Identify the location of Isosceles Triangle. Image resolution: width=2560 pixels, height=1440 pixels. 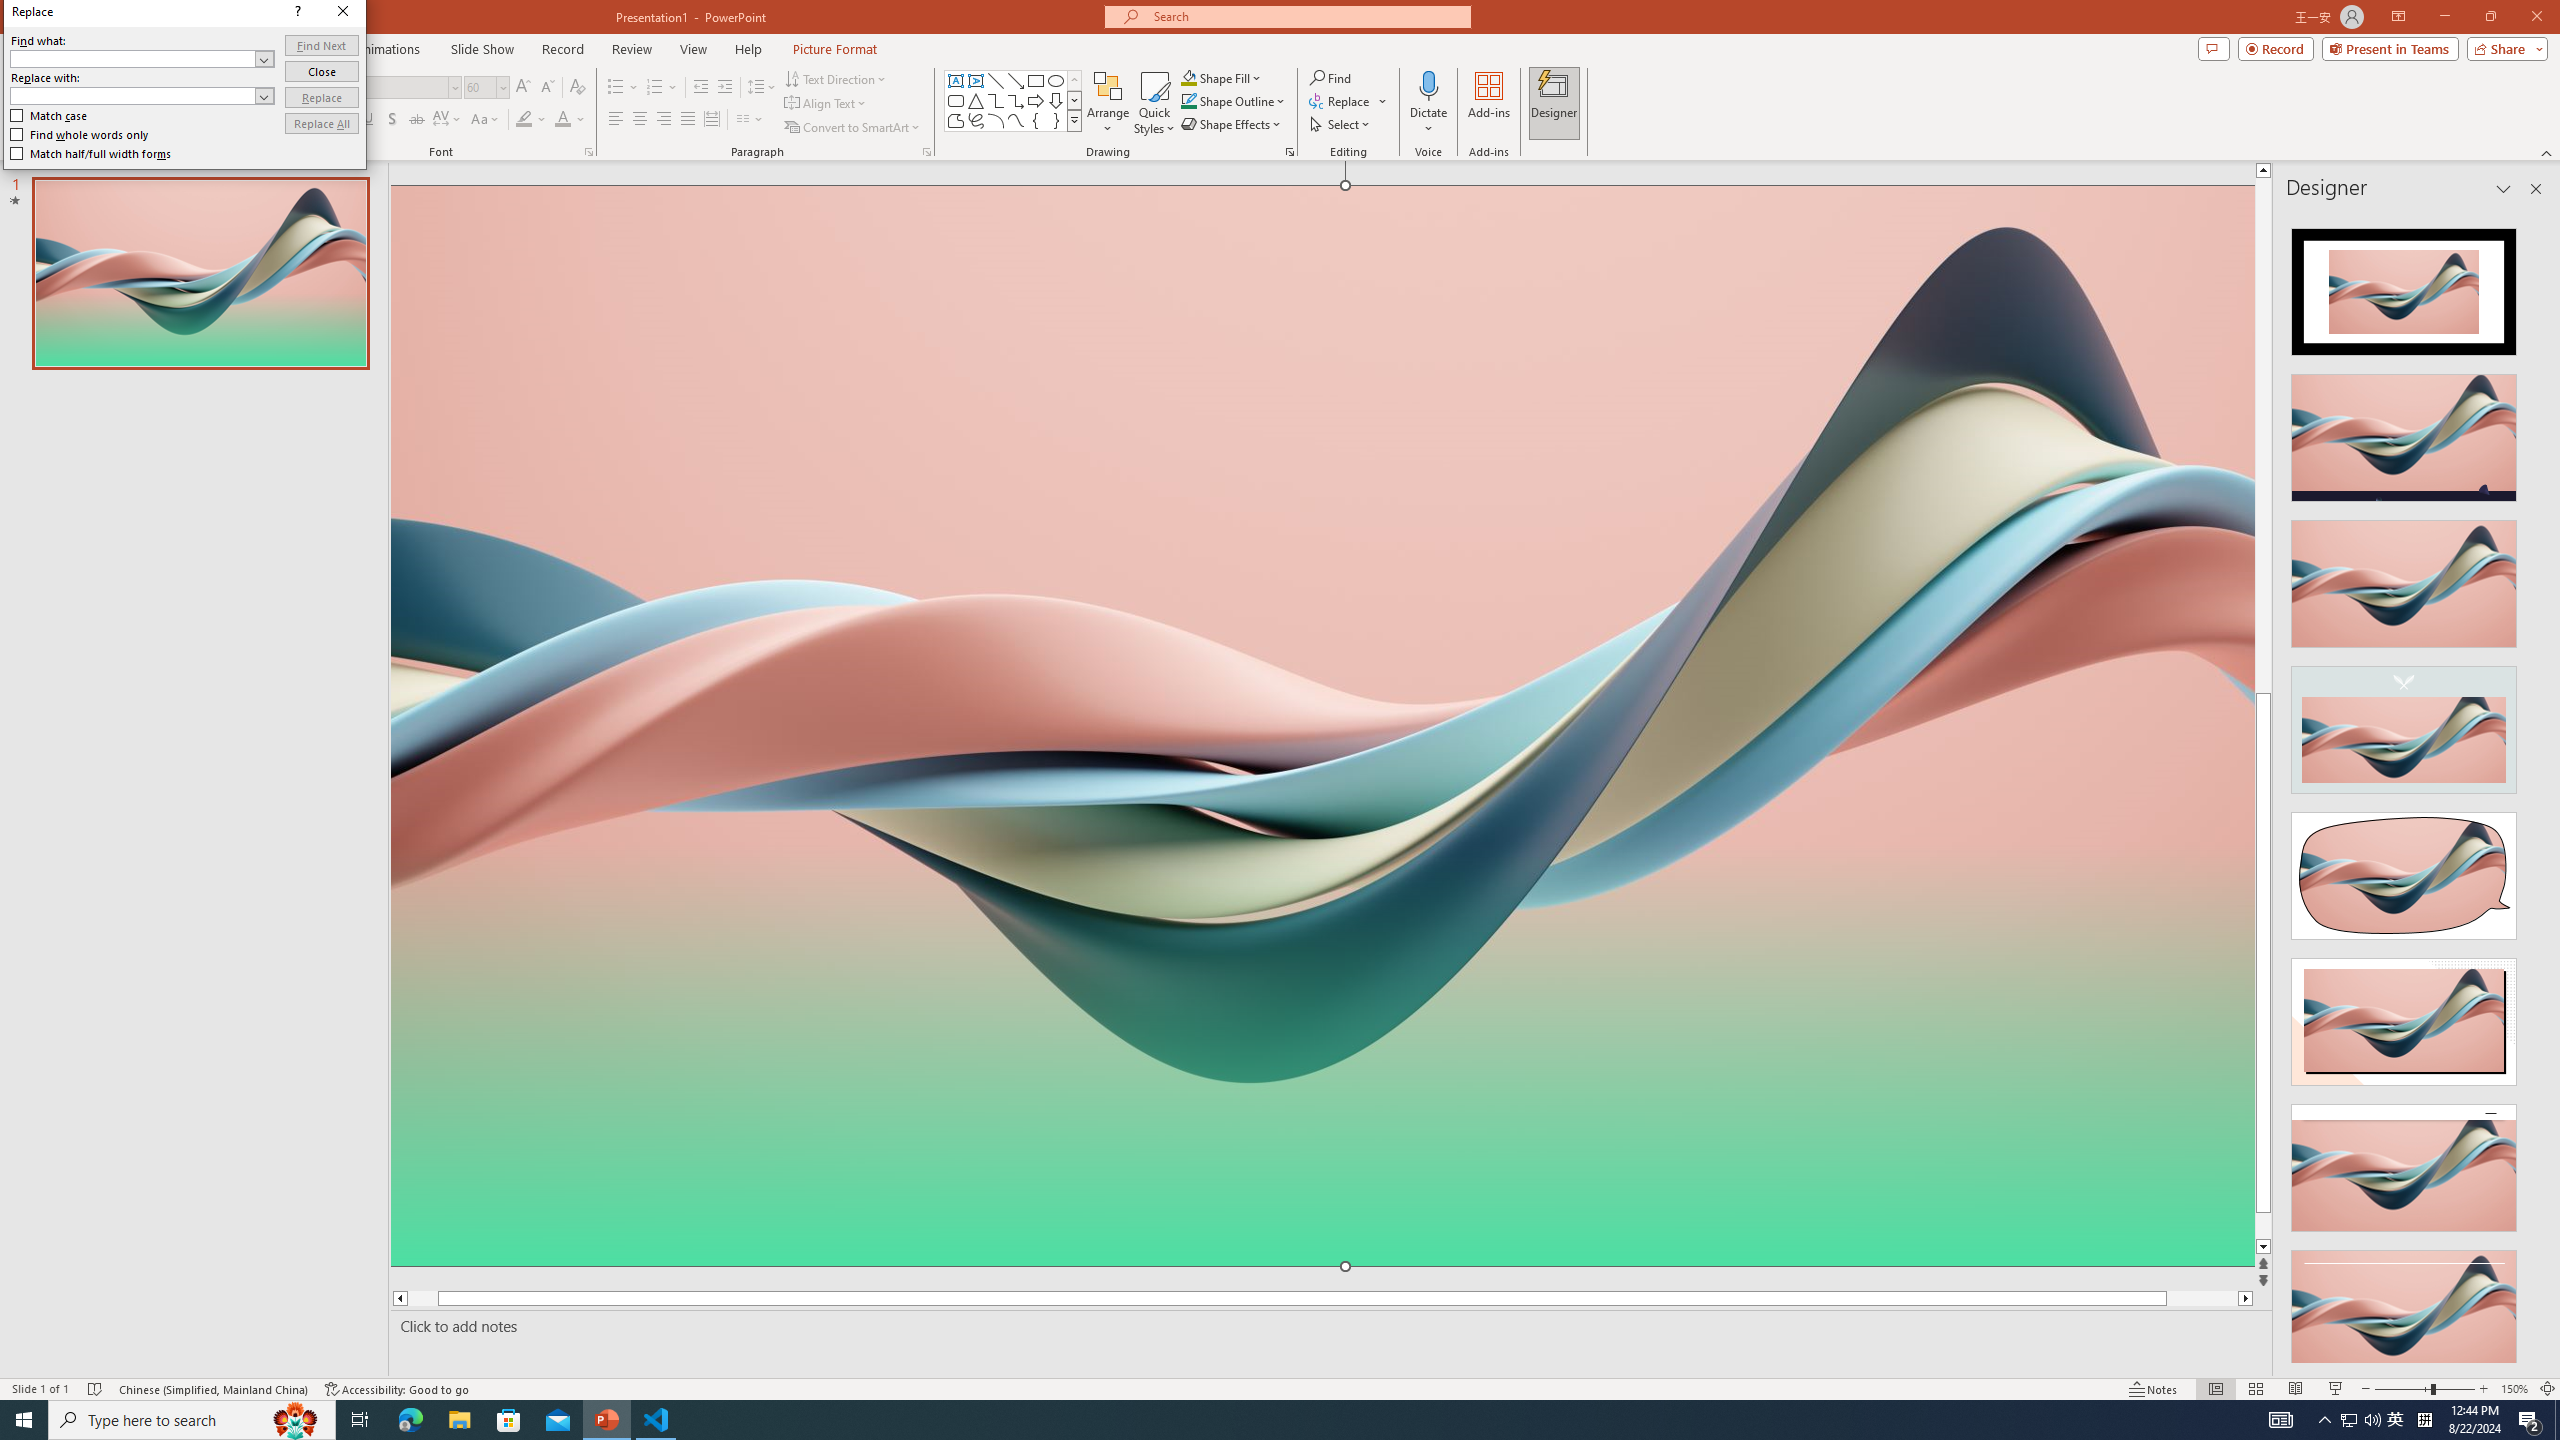
(975, 100).